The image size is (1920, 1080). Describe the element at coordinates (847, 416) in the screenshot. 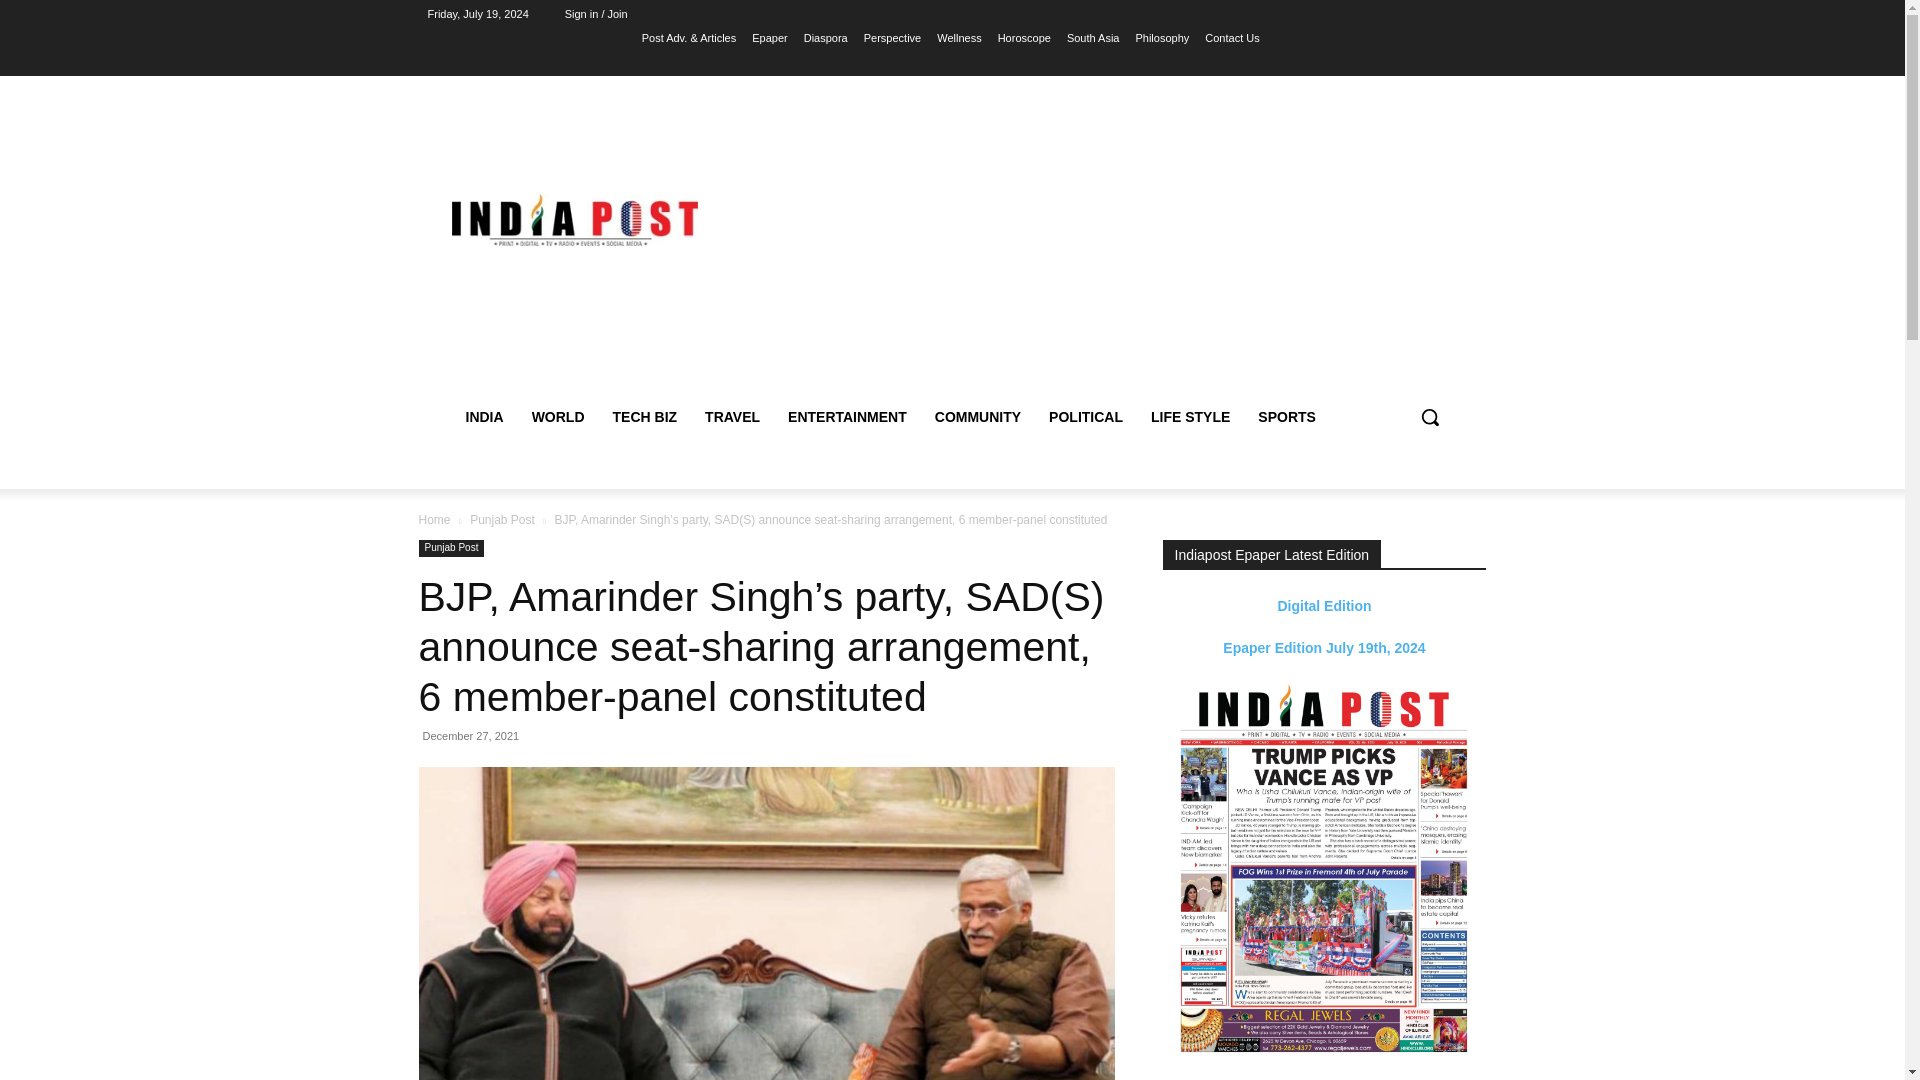

I see `ENTERTAINMENT` at that location.